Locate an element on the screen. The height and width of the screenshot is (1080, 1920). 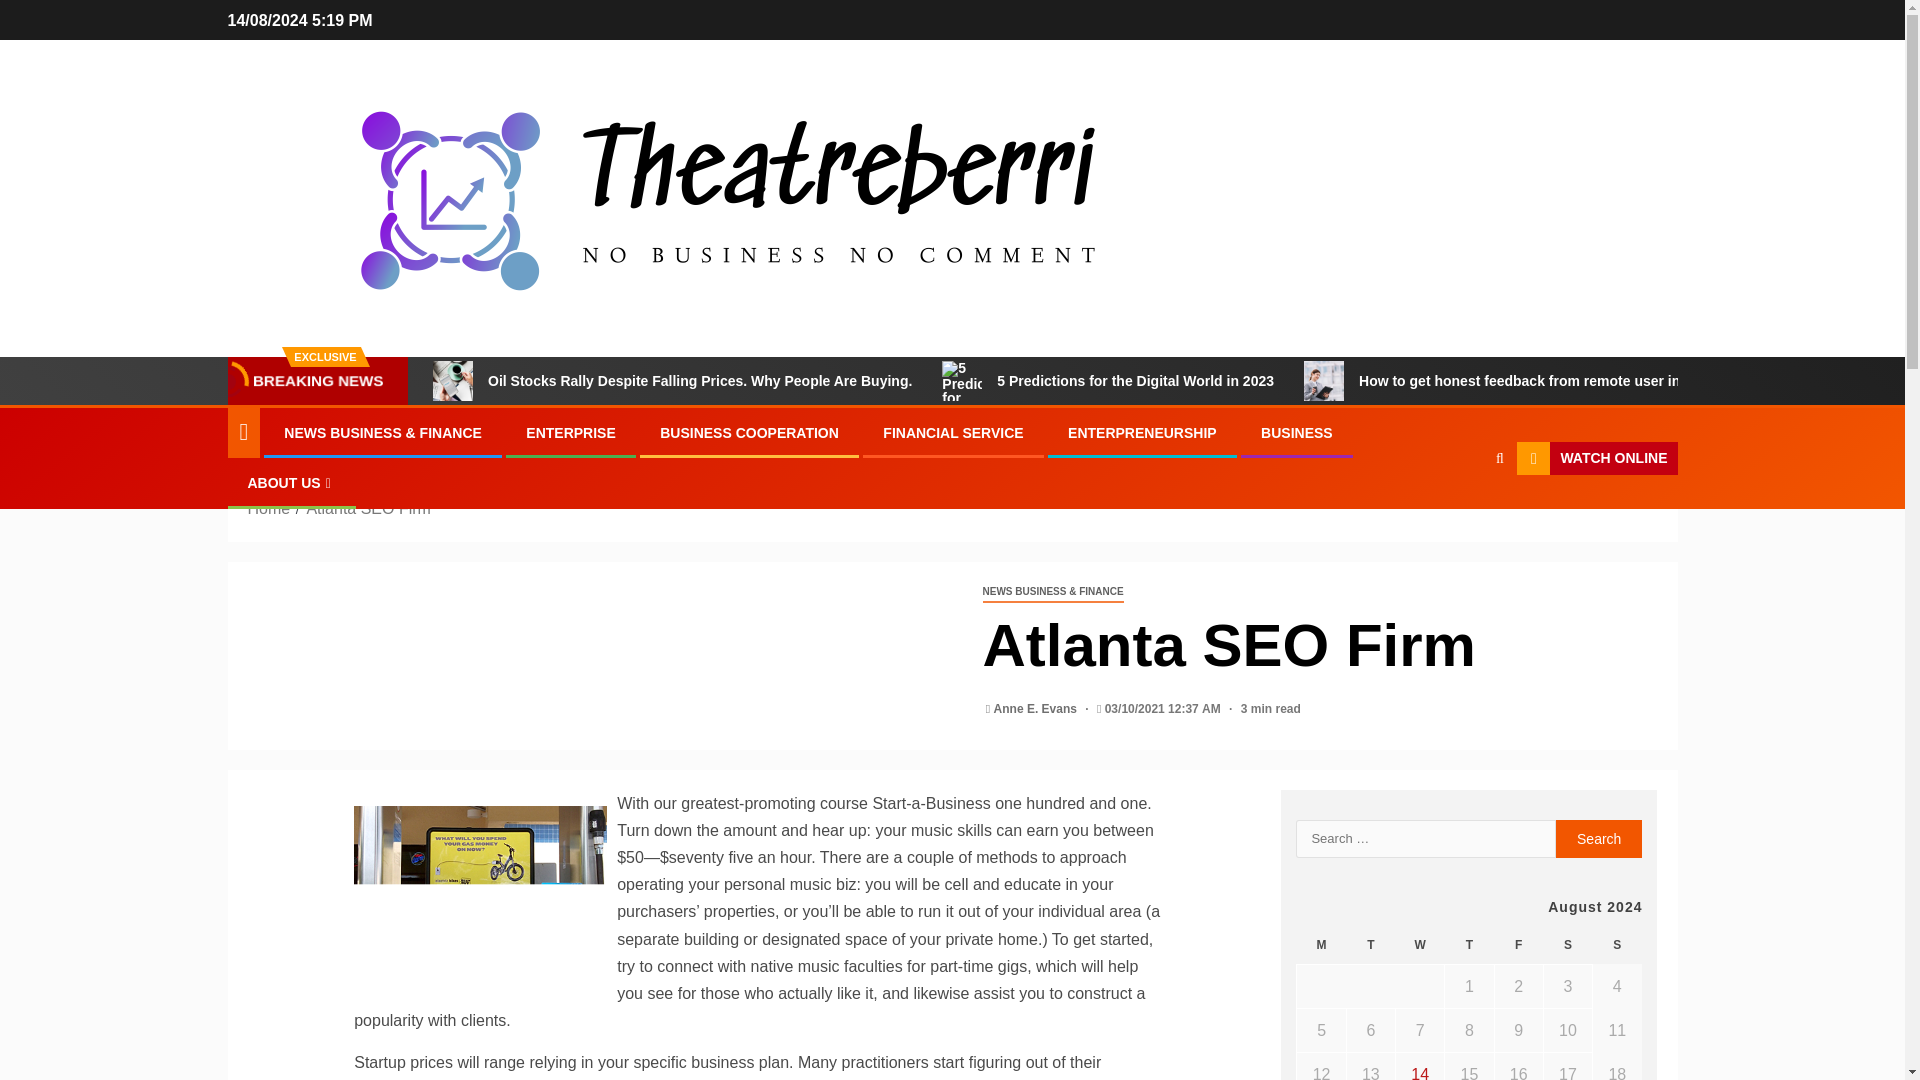
FINANCIAL SERVICE is located at coordinates (953, 432).